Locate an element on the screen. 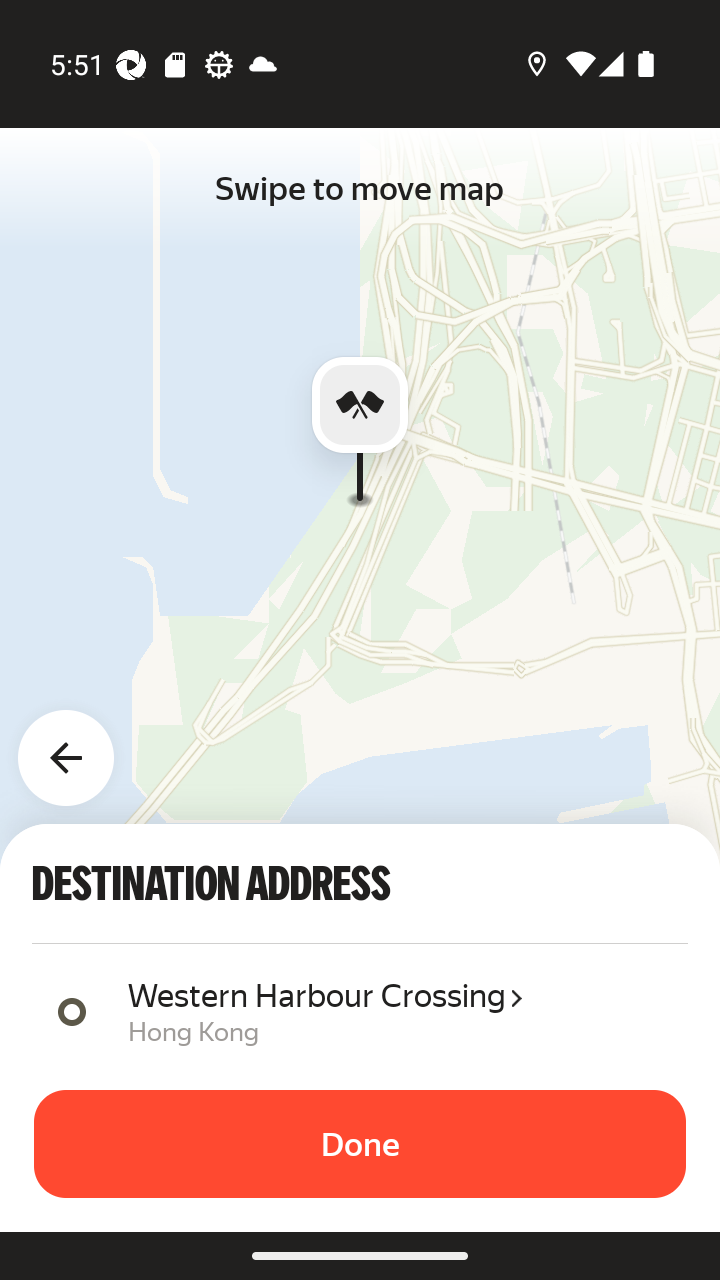 This screenshot has height=1280, width=720. Done is located at coordinates (360, 1144).